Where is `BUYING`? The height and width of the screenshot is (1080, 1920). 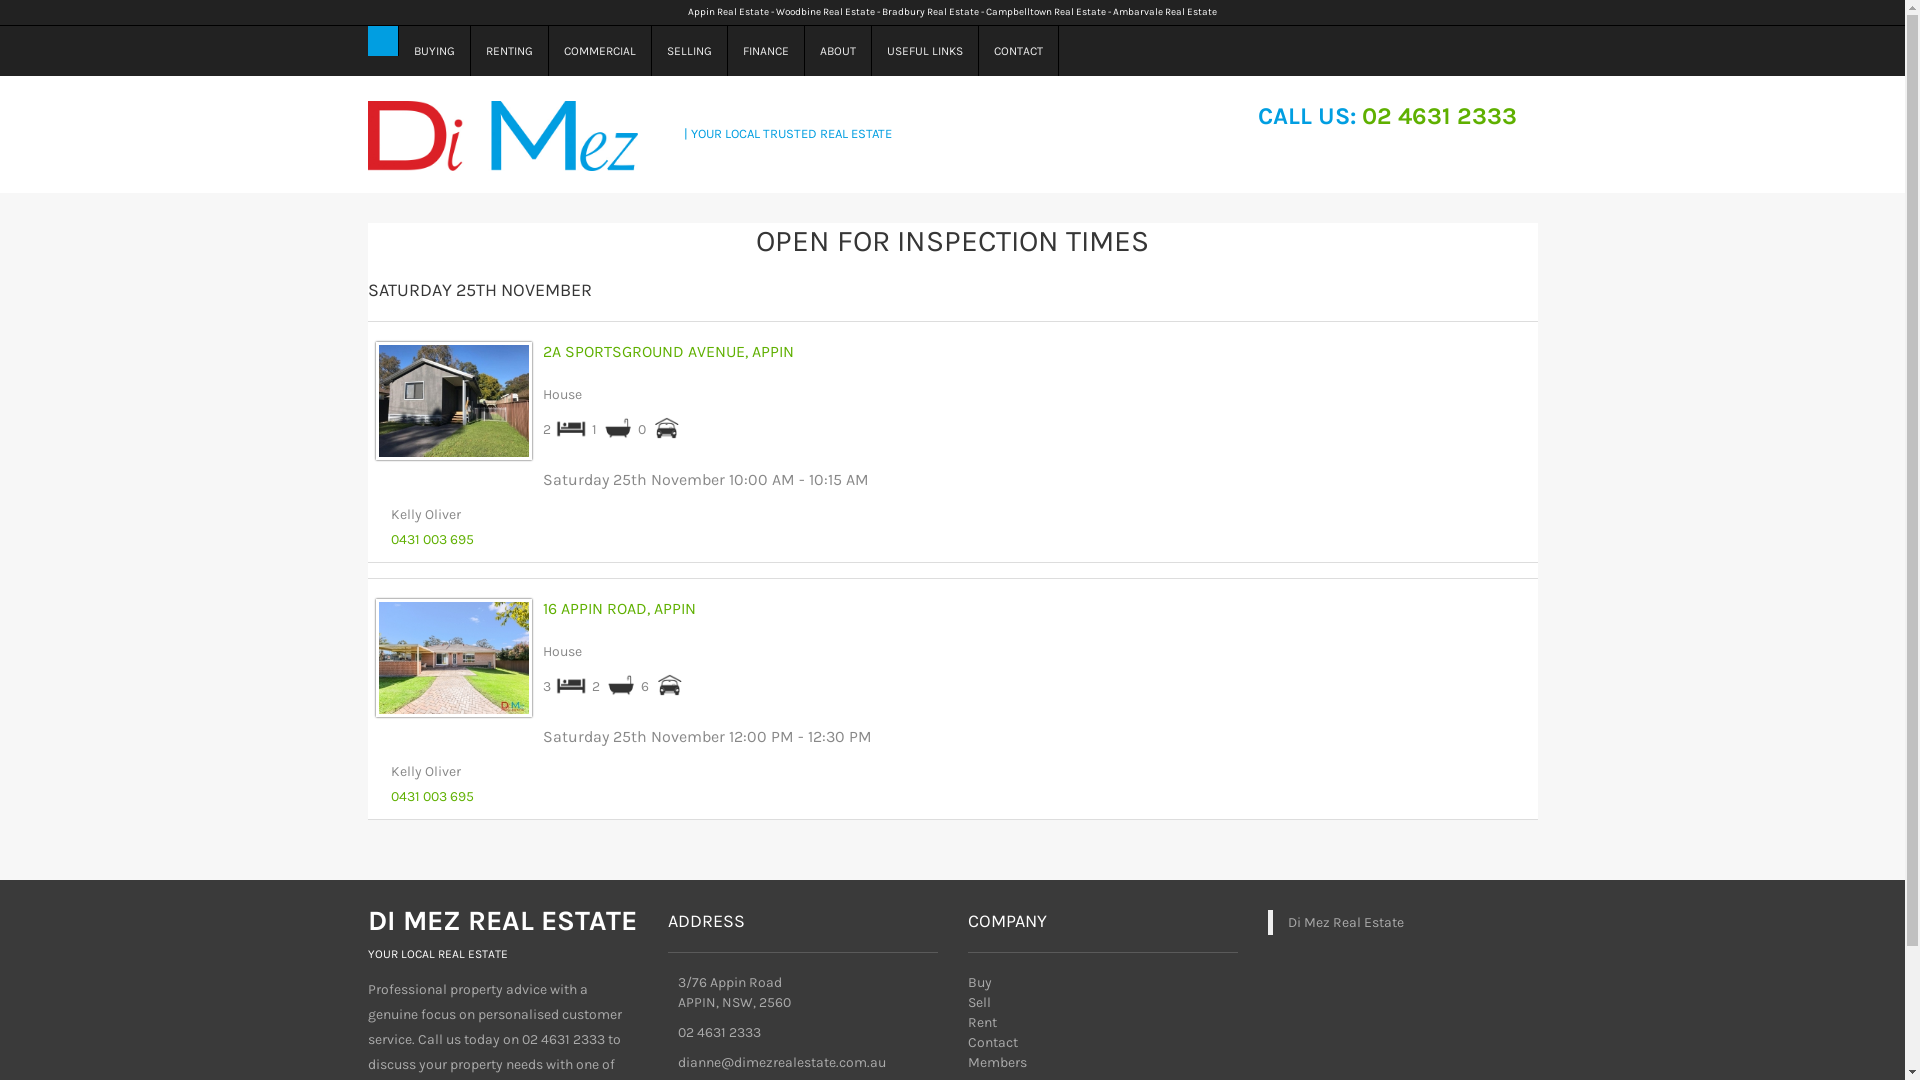 BUYING is located at coordinates (434, 51).